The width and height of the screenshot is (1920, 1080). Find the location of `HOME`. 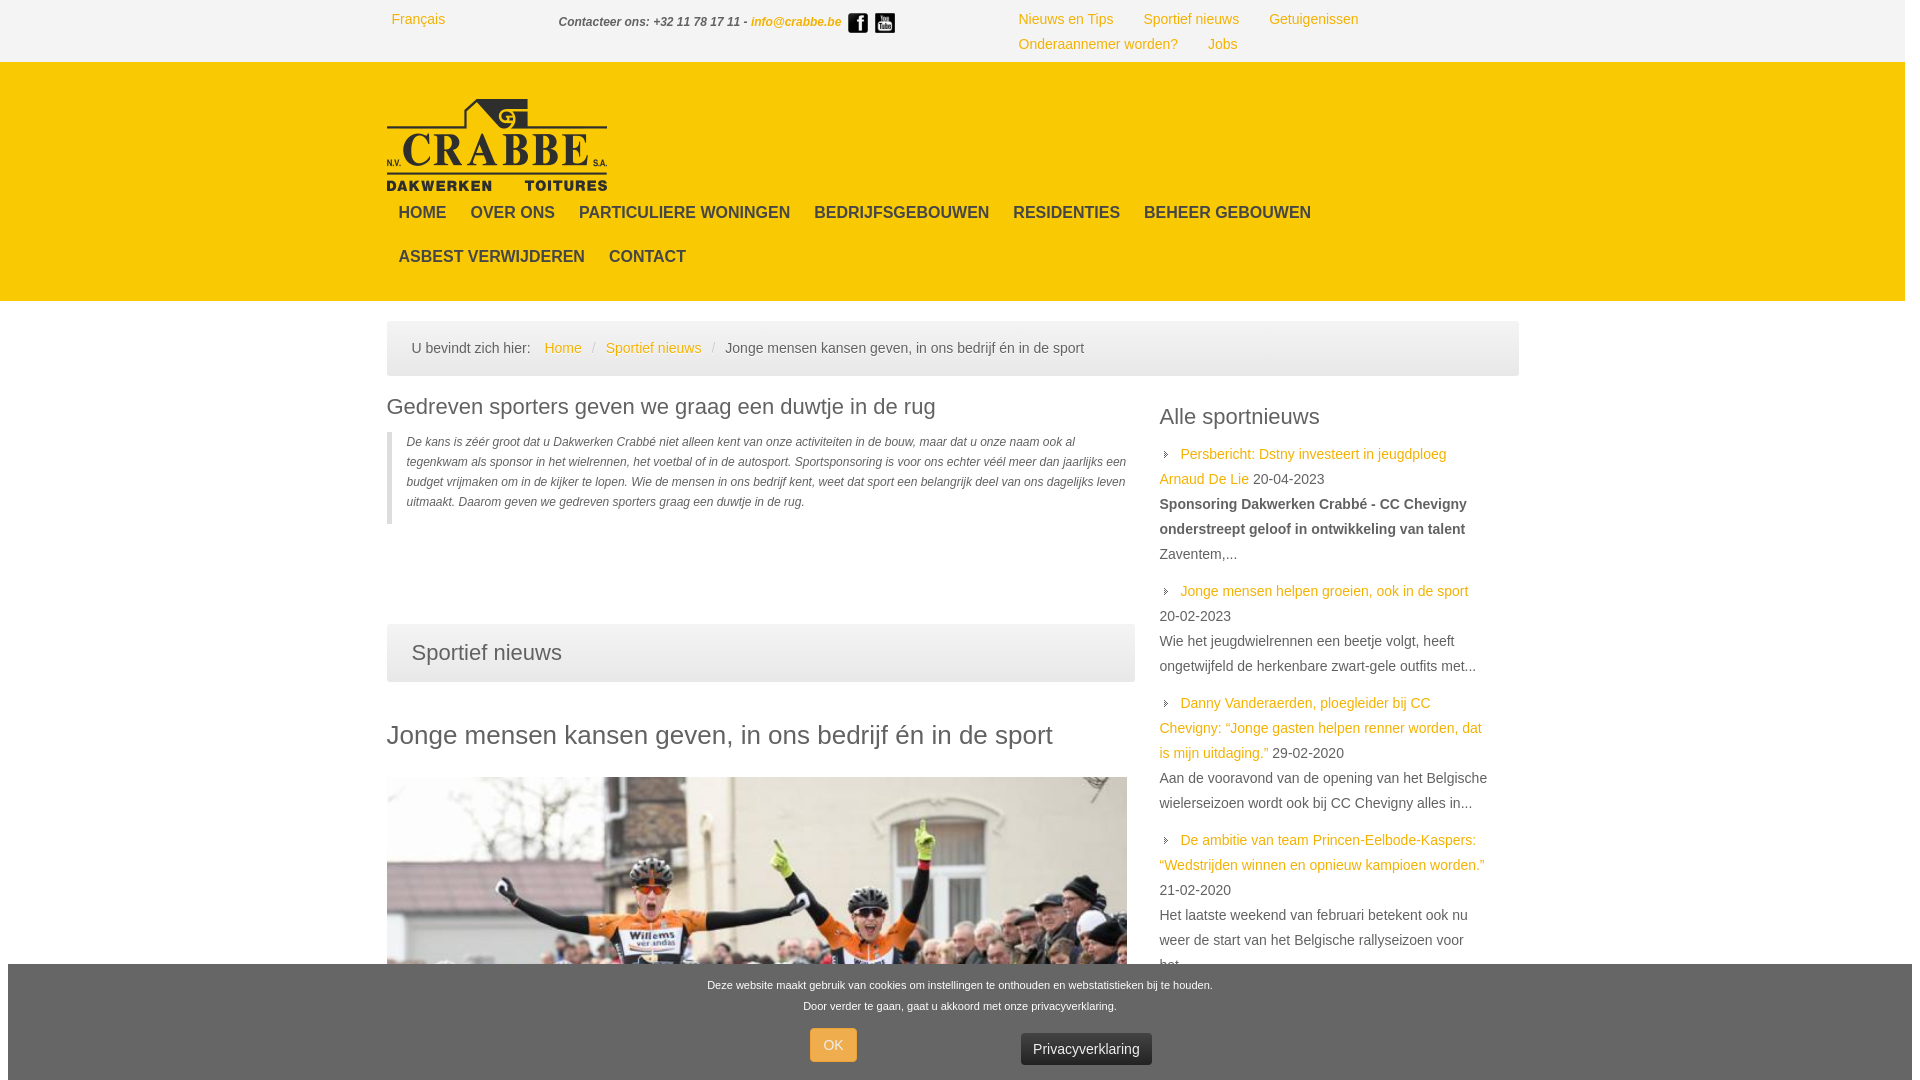

HOME is located at coordinates (422, 213).